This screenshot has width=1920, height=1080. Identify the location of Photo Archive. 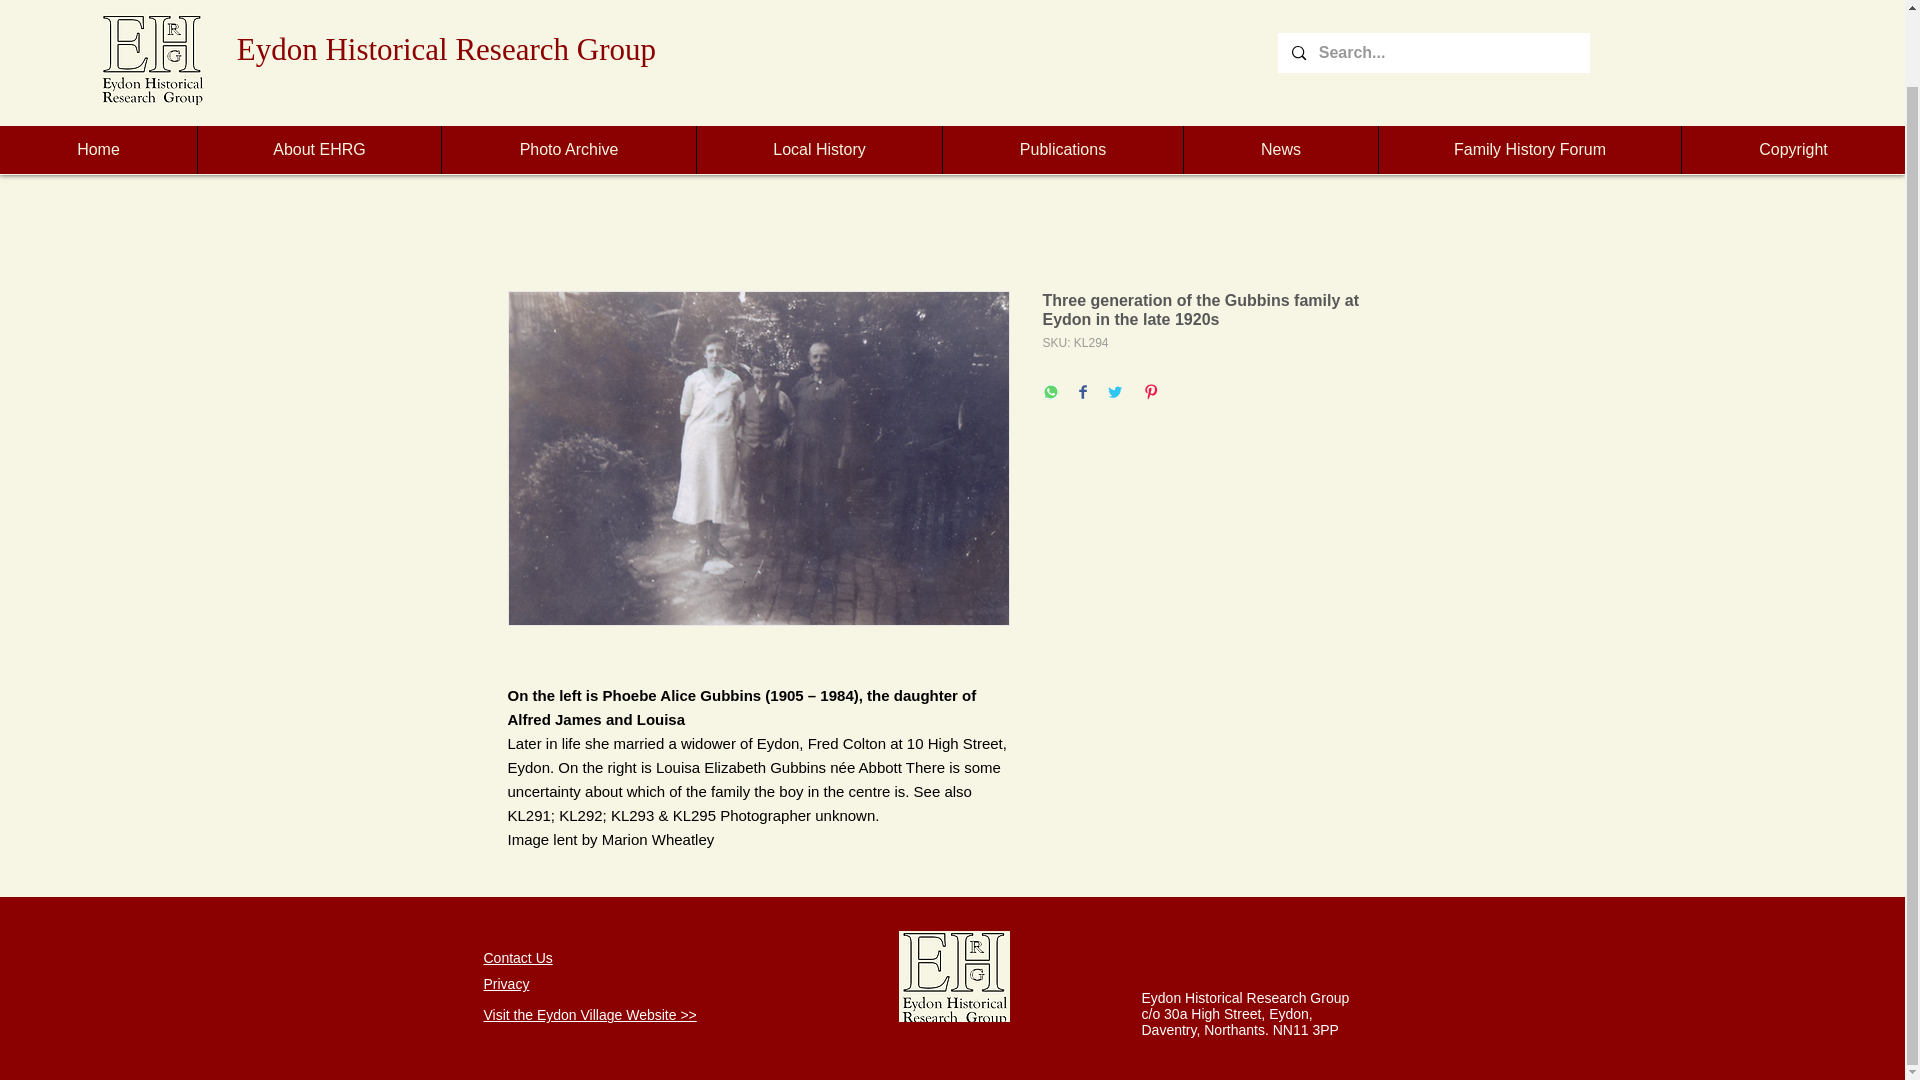
(568, 71).